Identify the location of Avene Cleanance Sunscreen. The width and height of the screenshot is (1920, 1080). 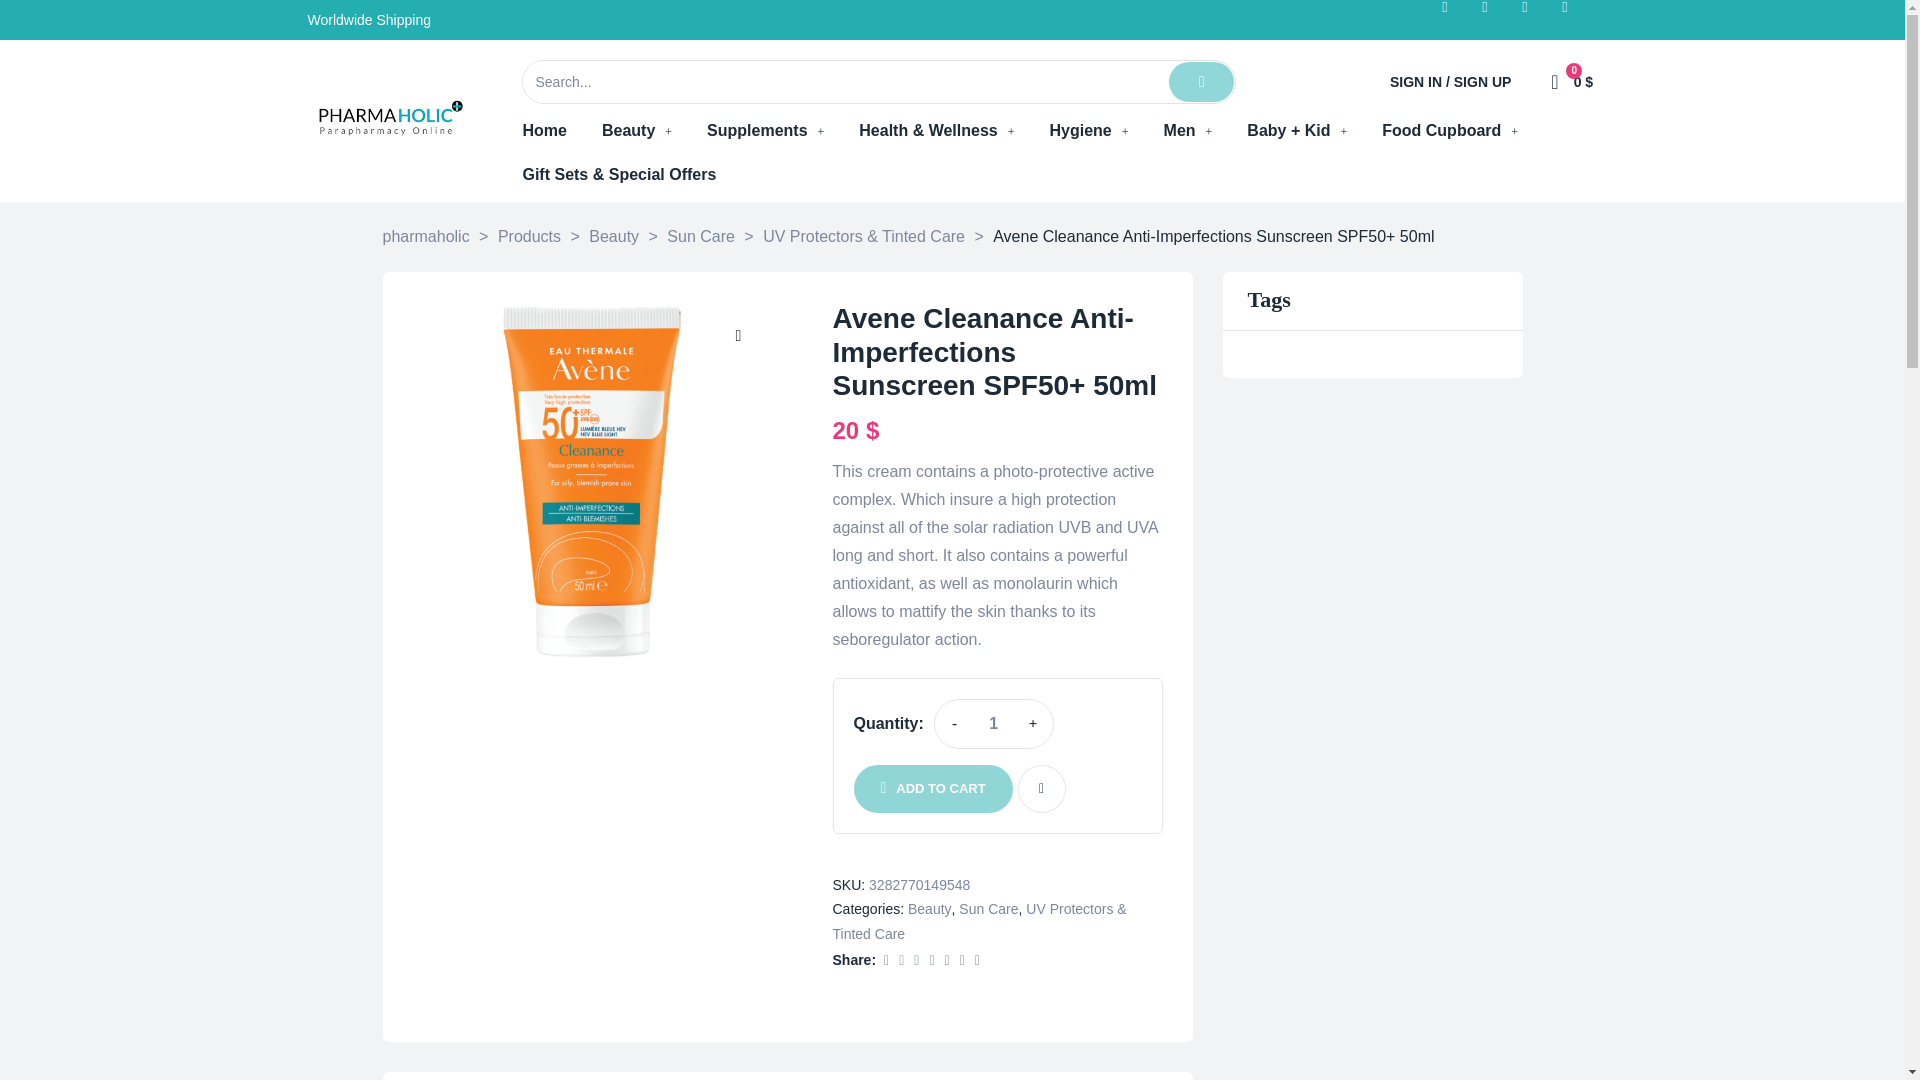
(592, 482).